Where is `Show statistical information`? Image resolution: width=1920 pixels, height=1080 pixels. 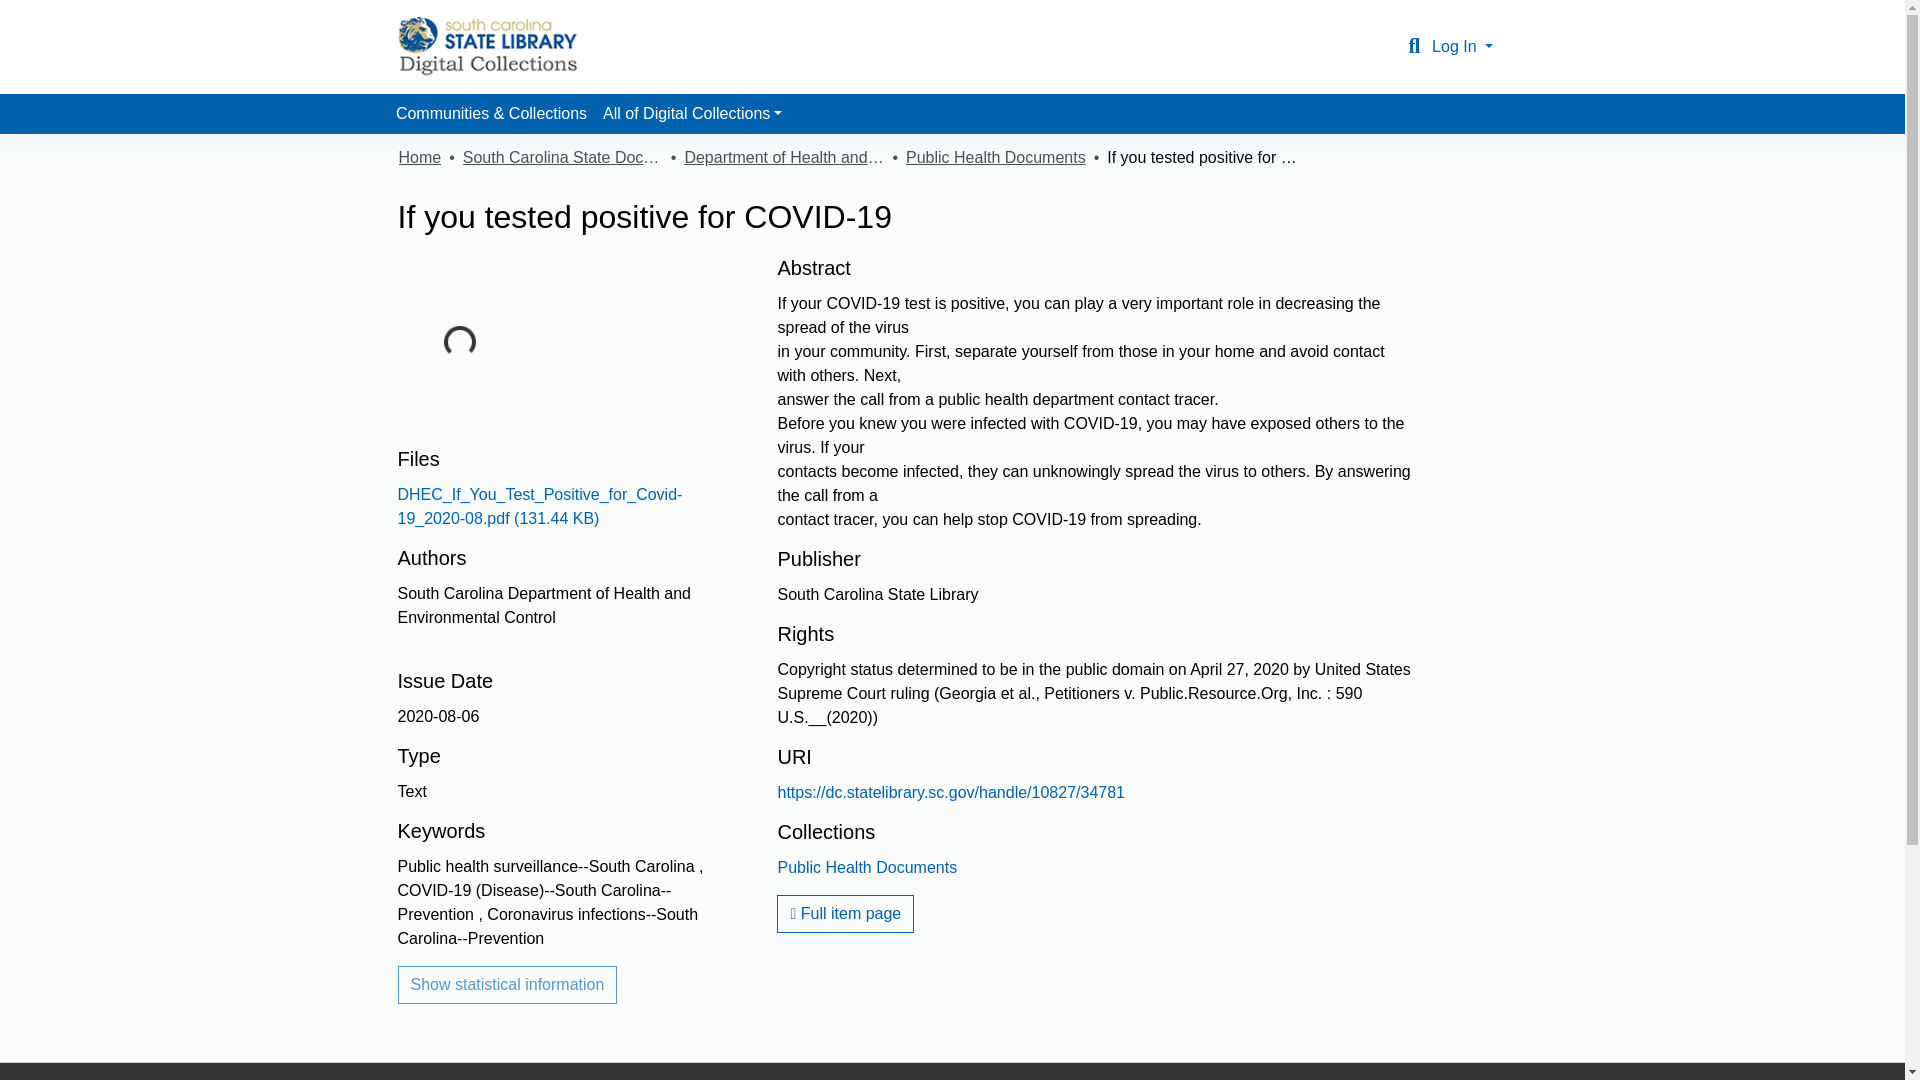
Show statistical information is located at coordinates (508, 984).